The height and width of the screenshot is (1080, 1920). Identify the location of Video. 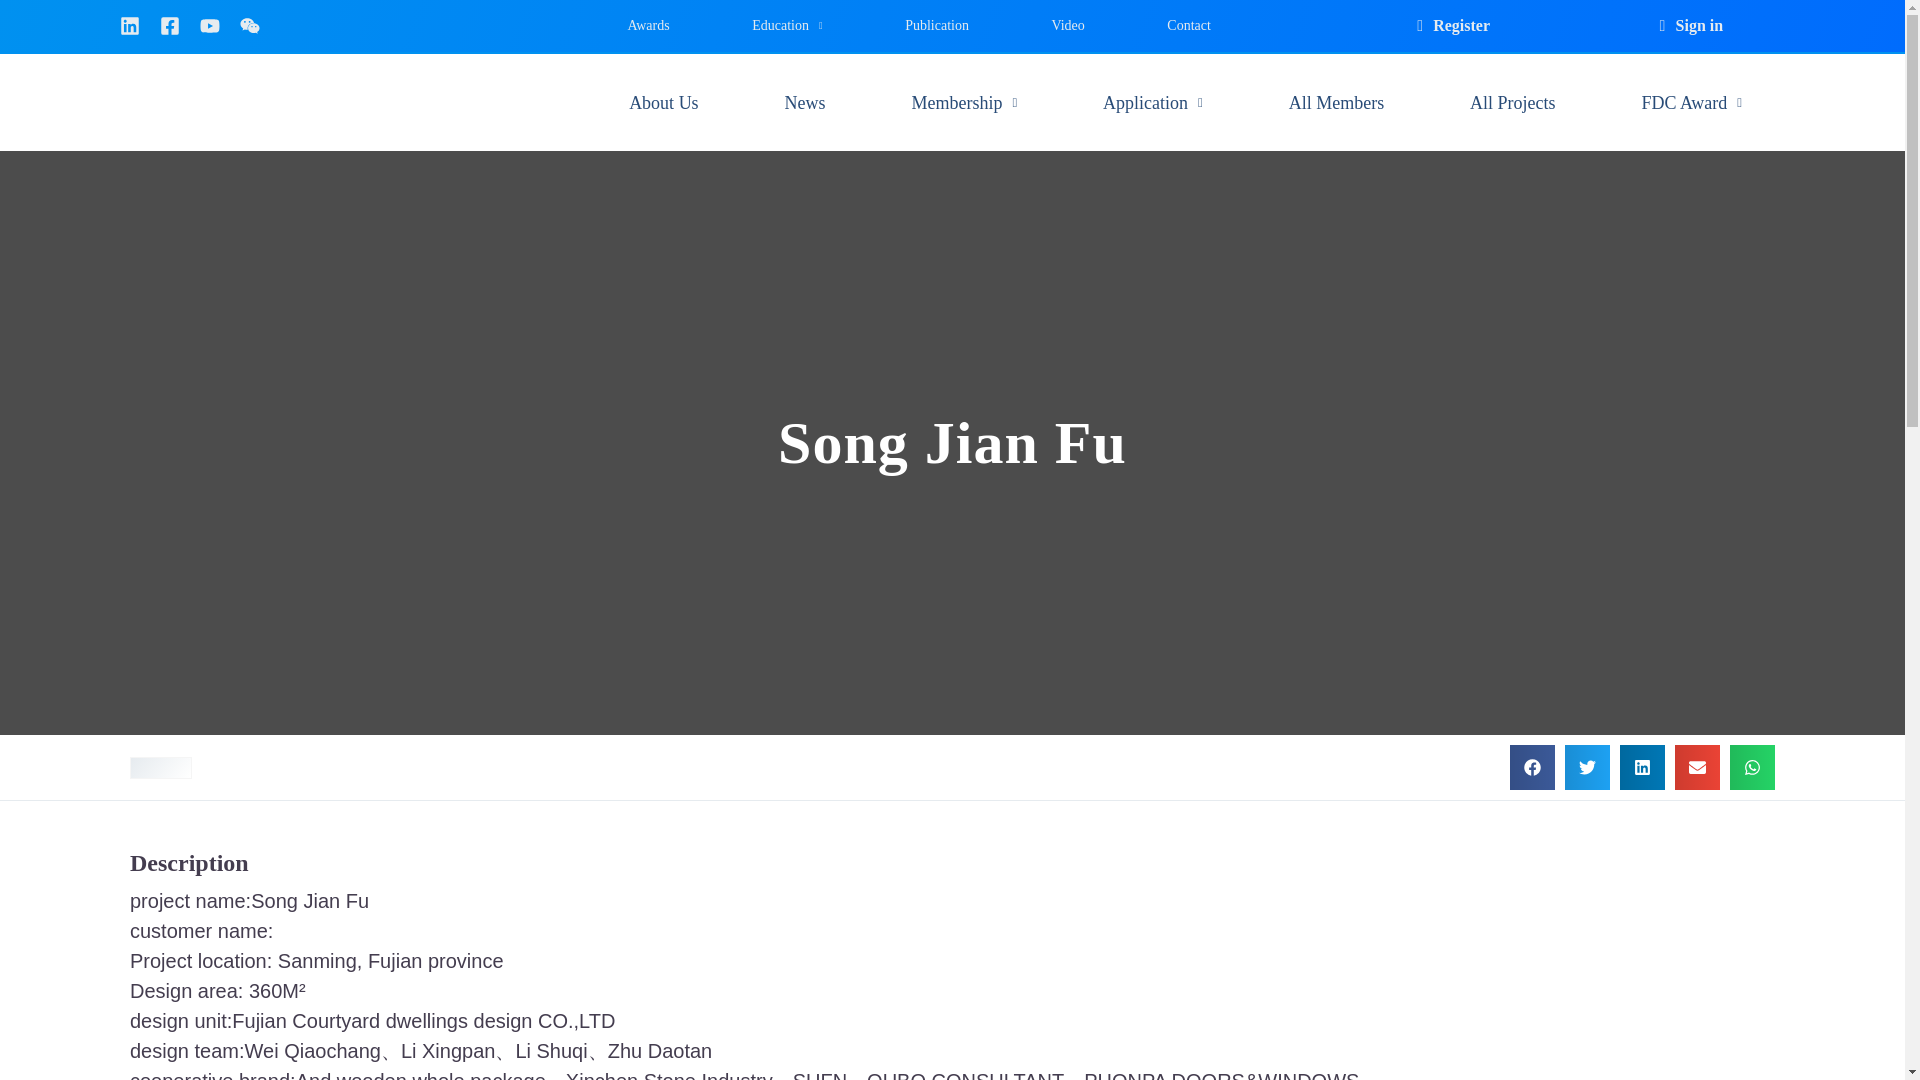
(1067, 26).